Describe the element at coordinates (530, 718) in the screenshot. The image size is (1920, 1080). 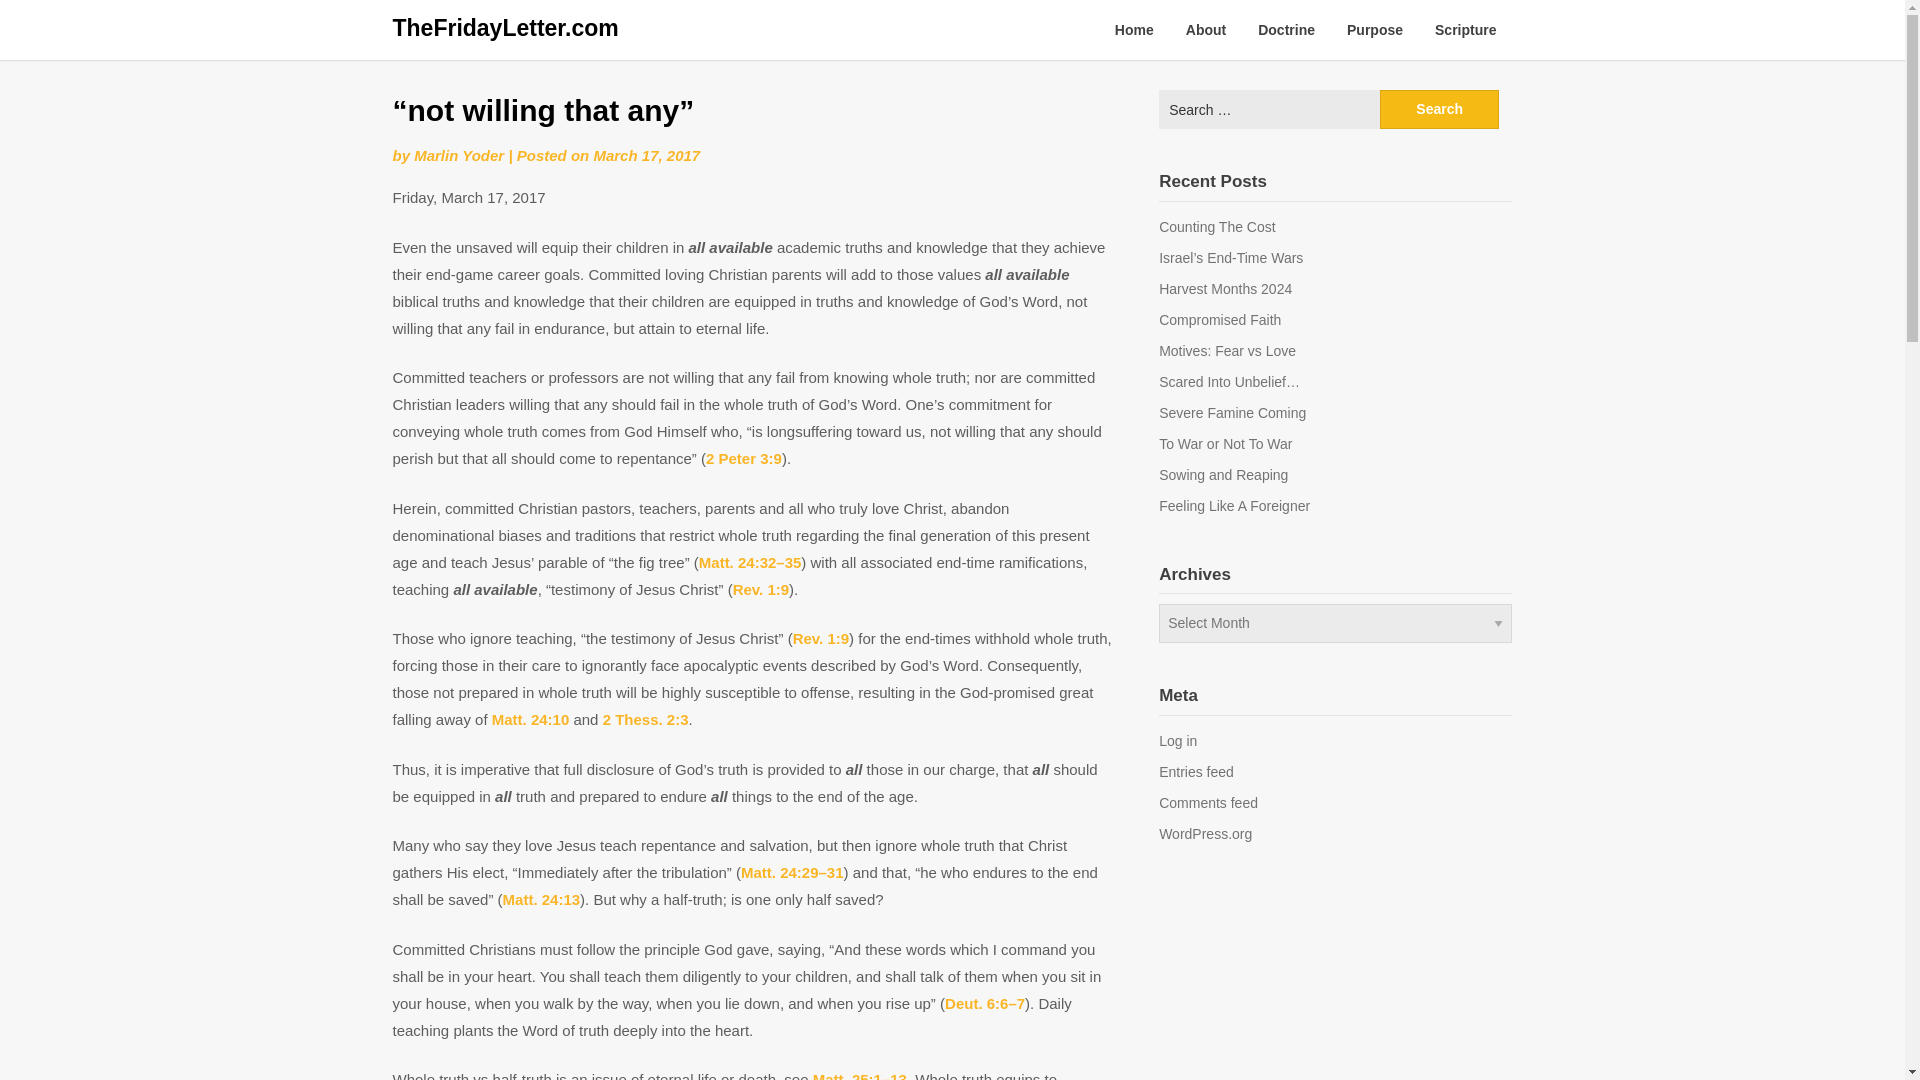
I see `Matt. 24:10` at that location.